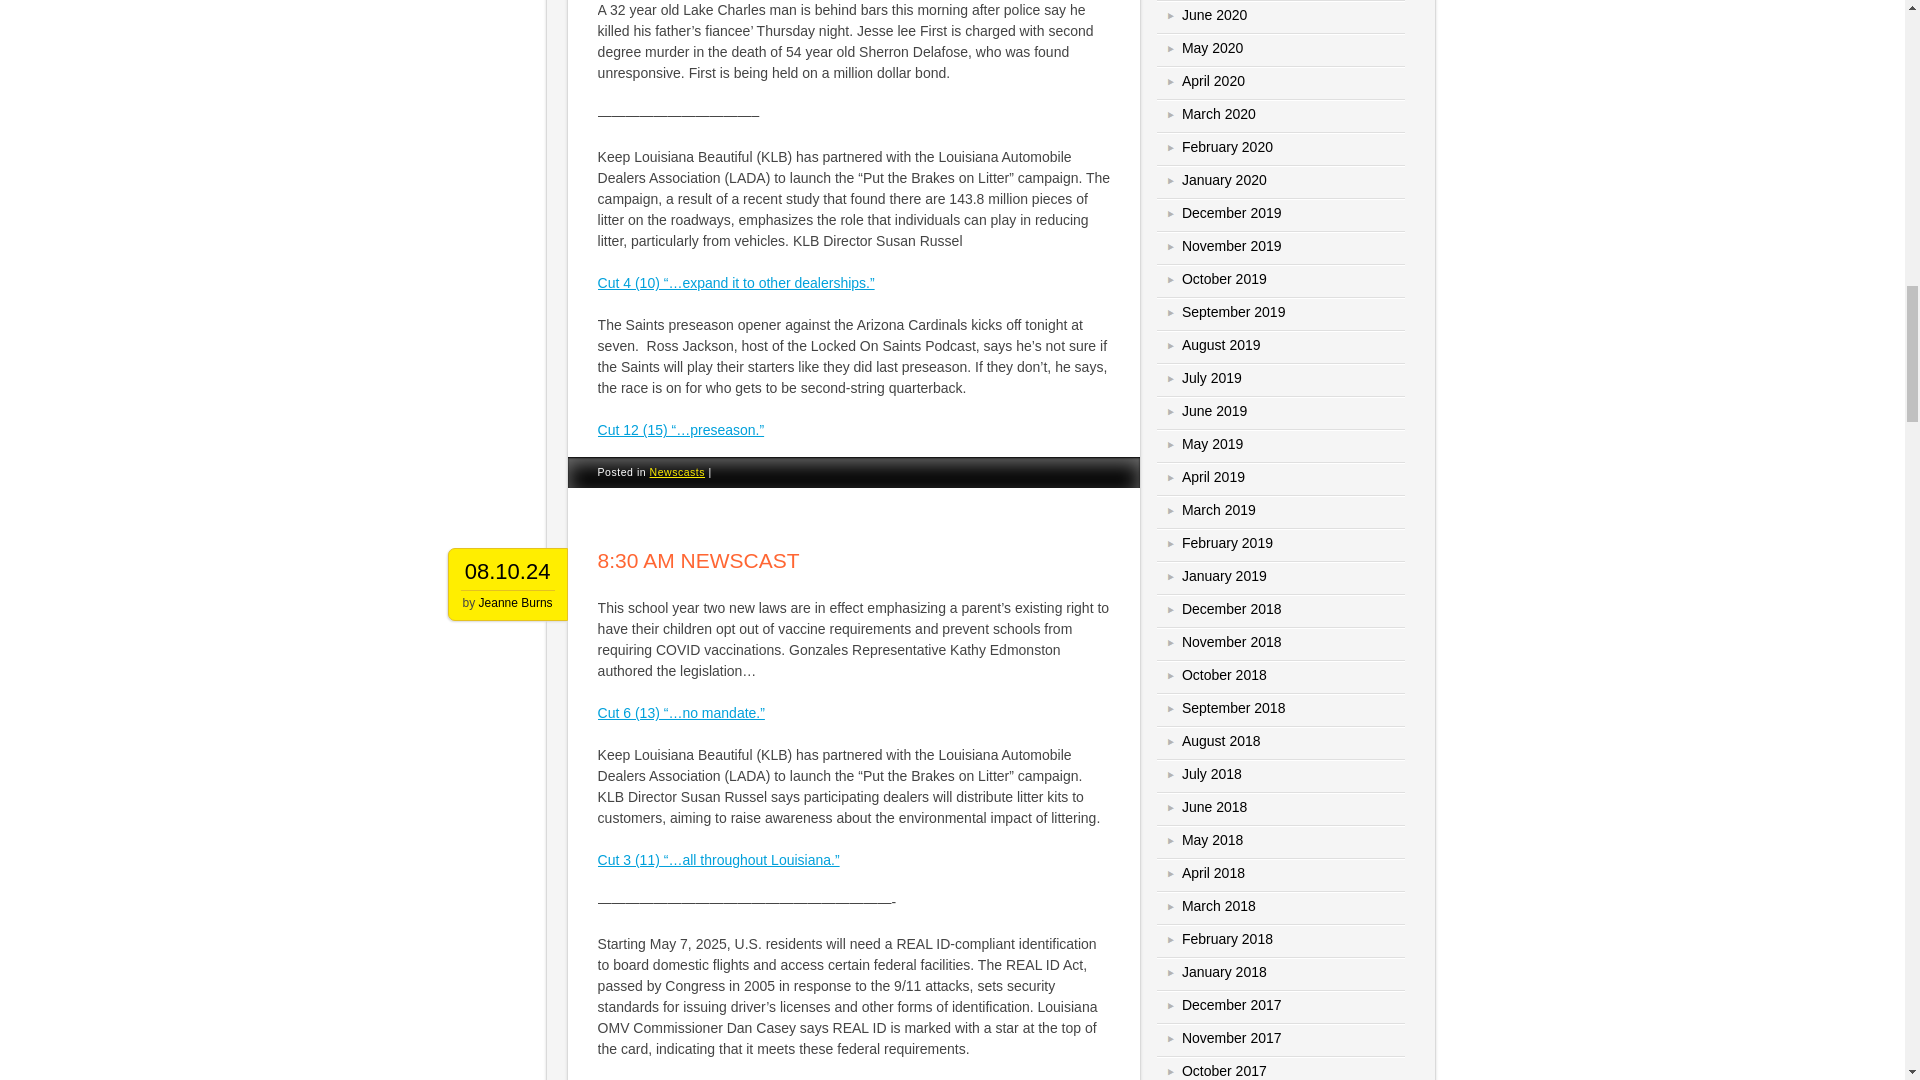 The image size is (1920, 1080). What do you see at coordinates (678, 472) in the screenshot?
I see `View all posts in Newscasts` at bounding box center [678, 472].